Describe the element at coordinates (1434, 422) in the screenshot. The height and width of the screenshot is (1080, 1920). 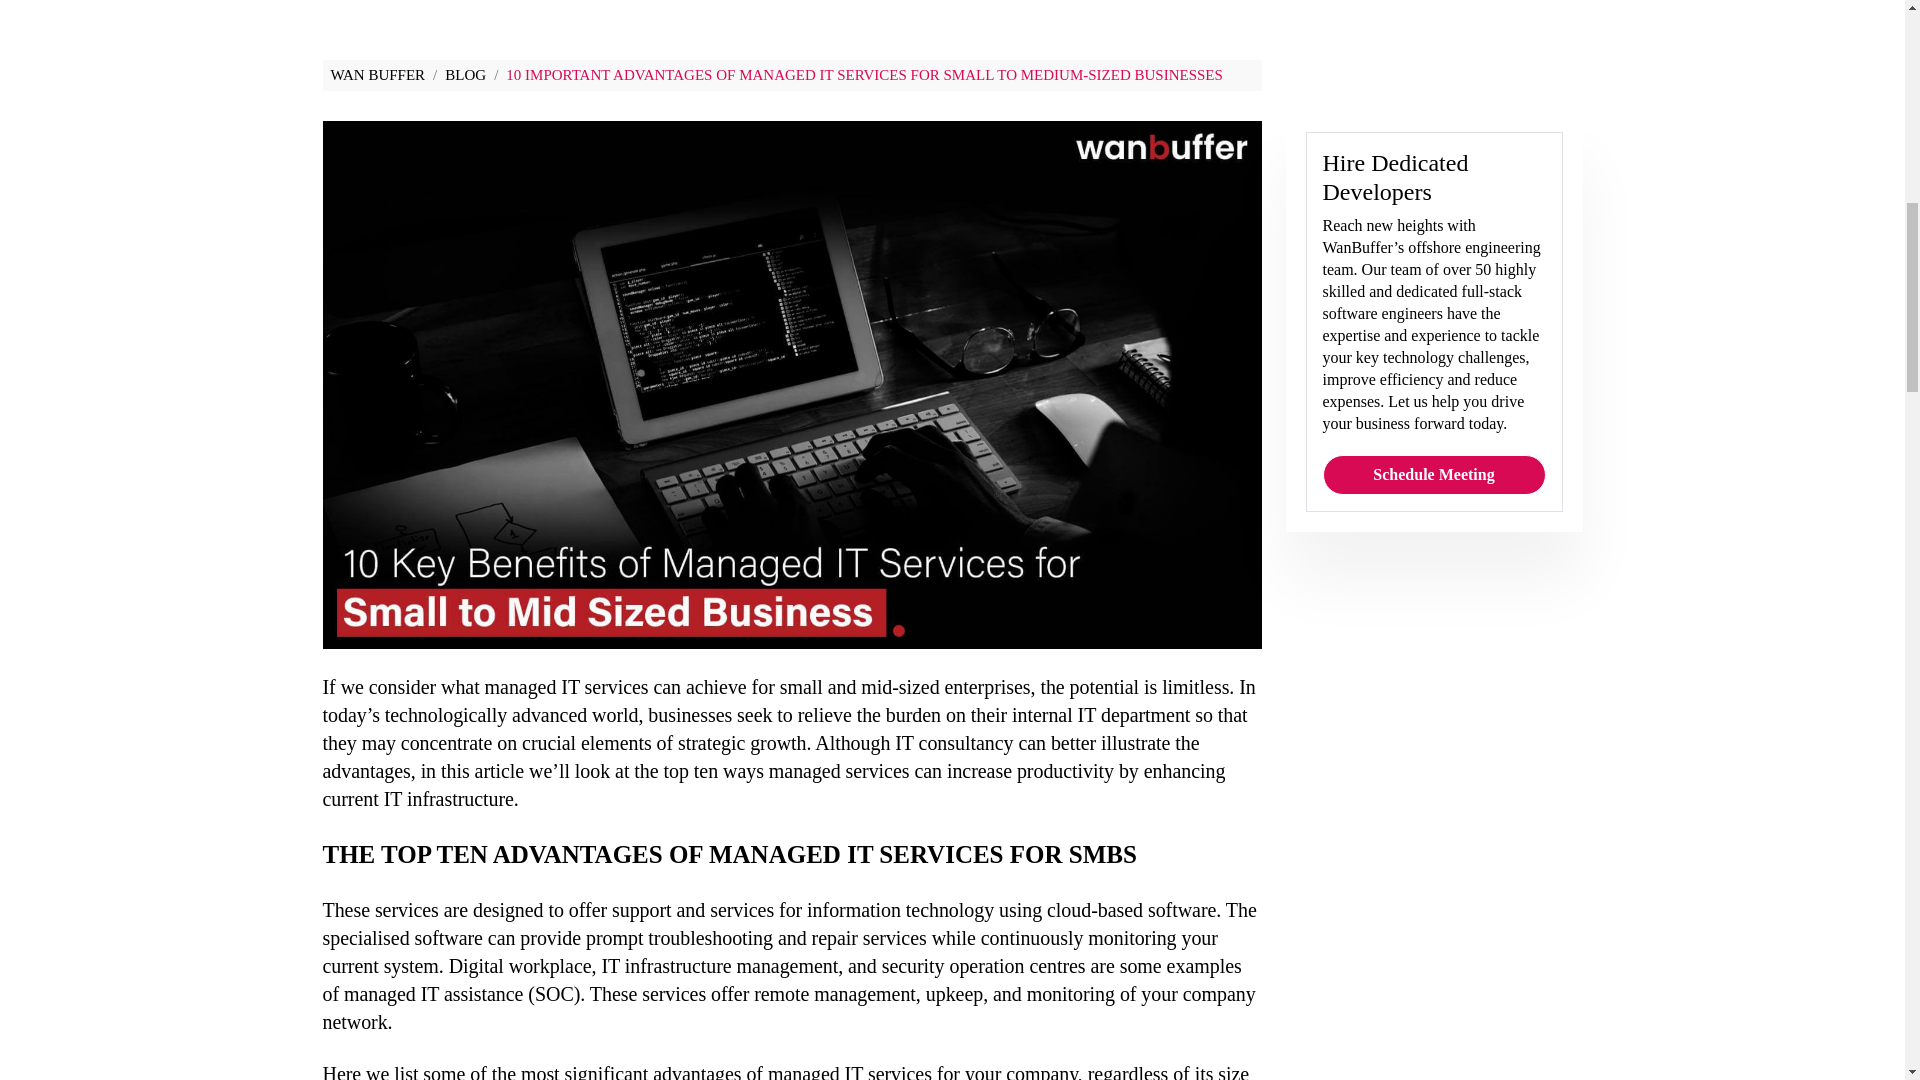
I see `Schedule Meeting` at that location.